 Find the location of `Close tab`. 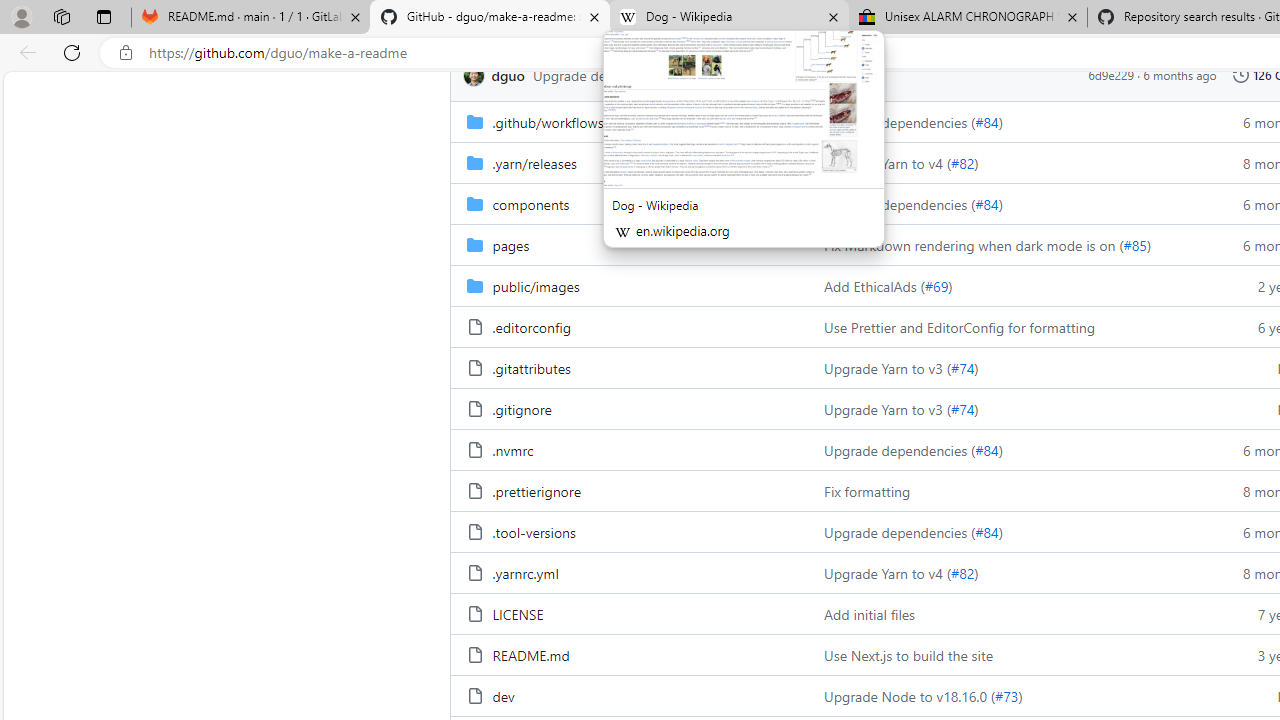

Close tab is located at coordinates (1072, 16).